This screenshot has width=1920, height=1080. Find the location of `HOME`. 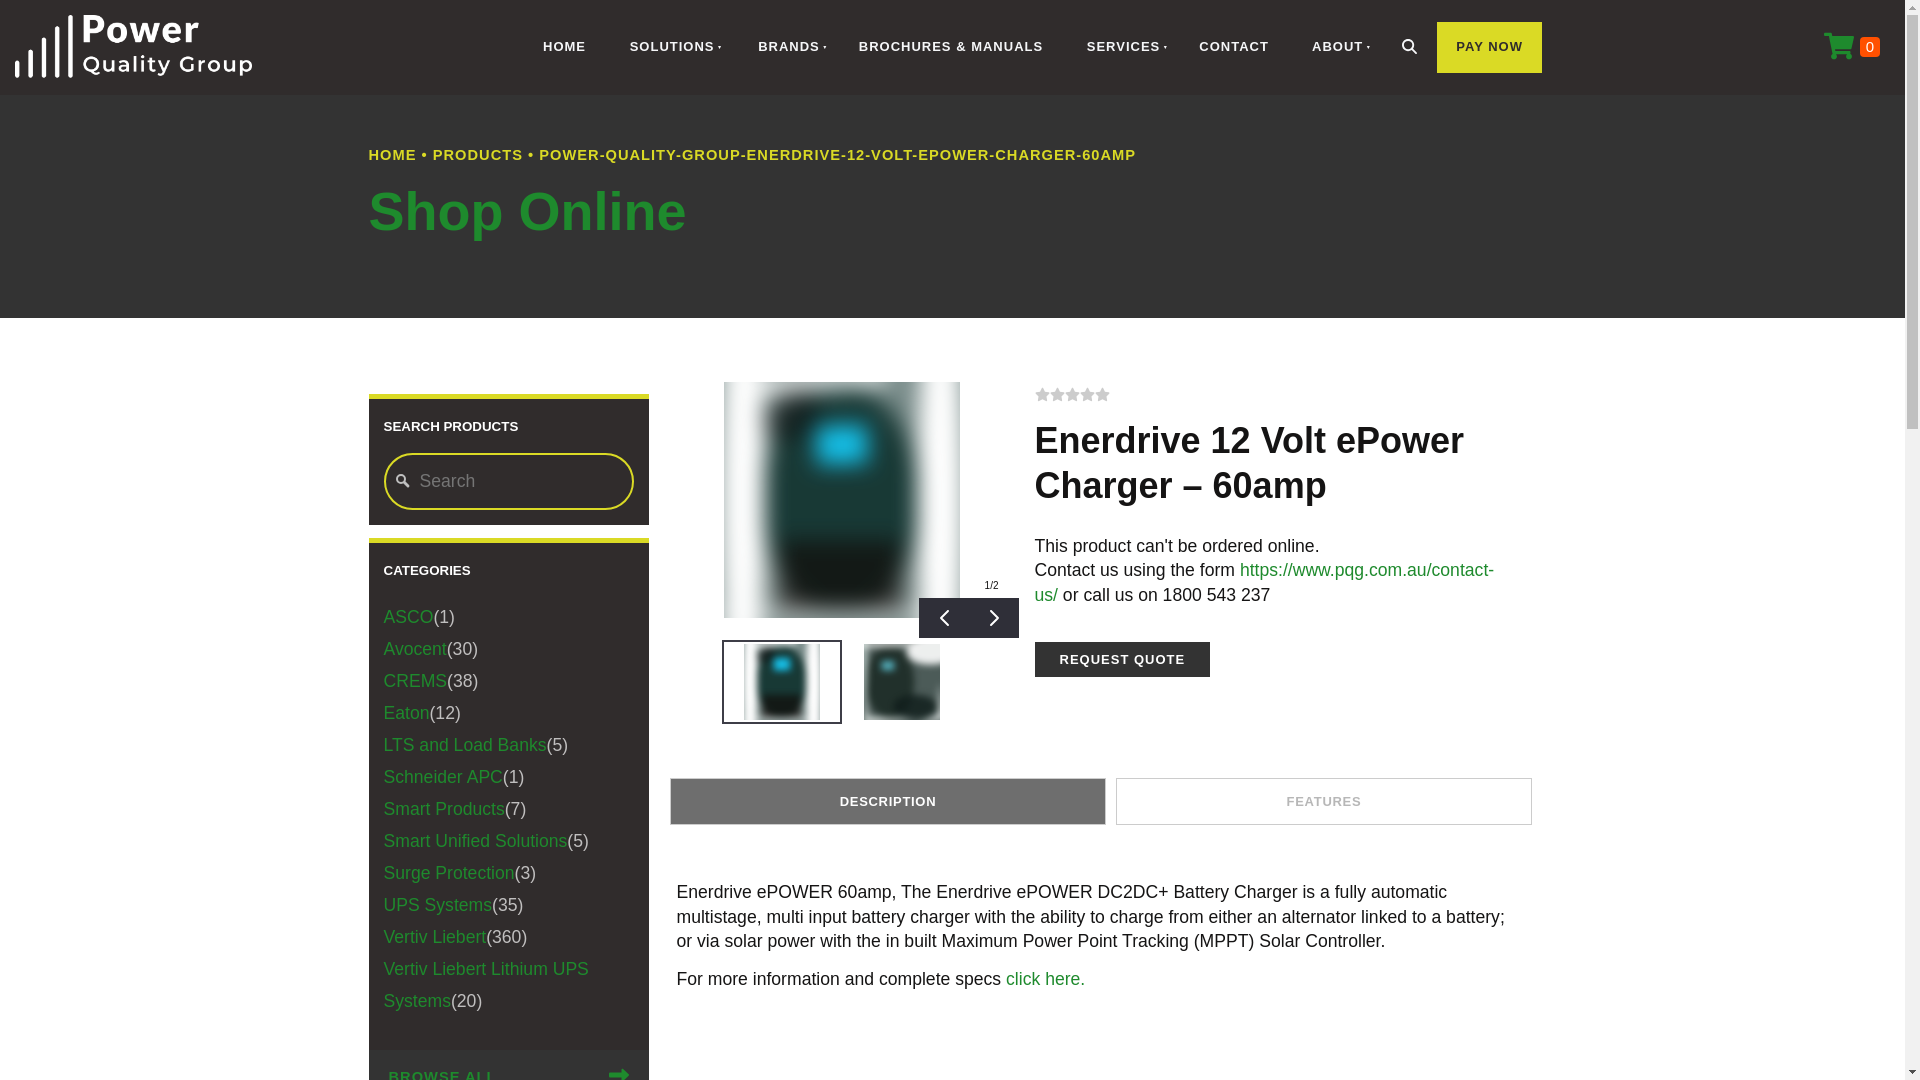

HOME is located at coordinates (392, 154).